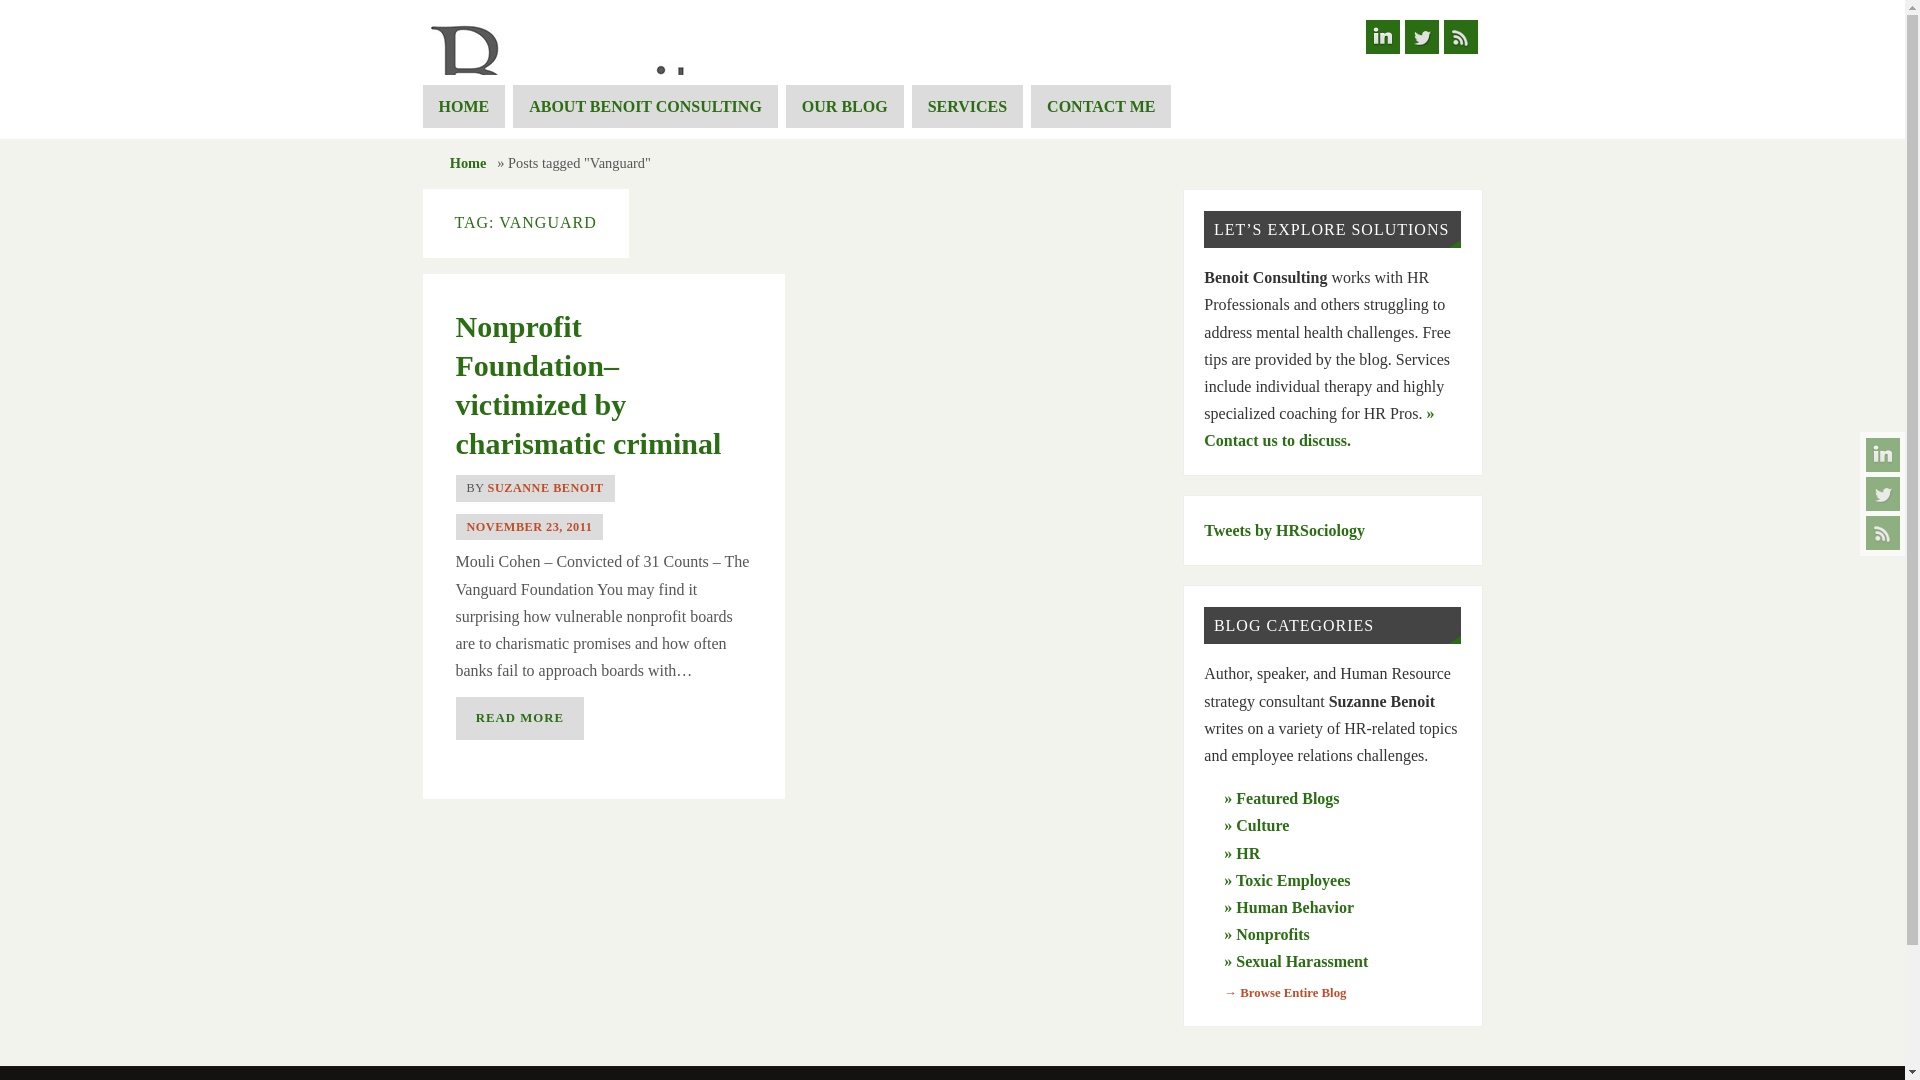 This screenshot has width=1920, height=1080. Describe the element at coordinates (1101, 106) in the screenshot. I see `CONTACT ME` at that location.